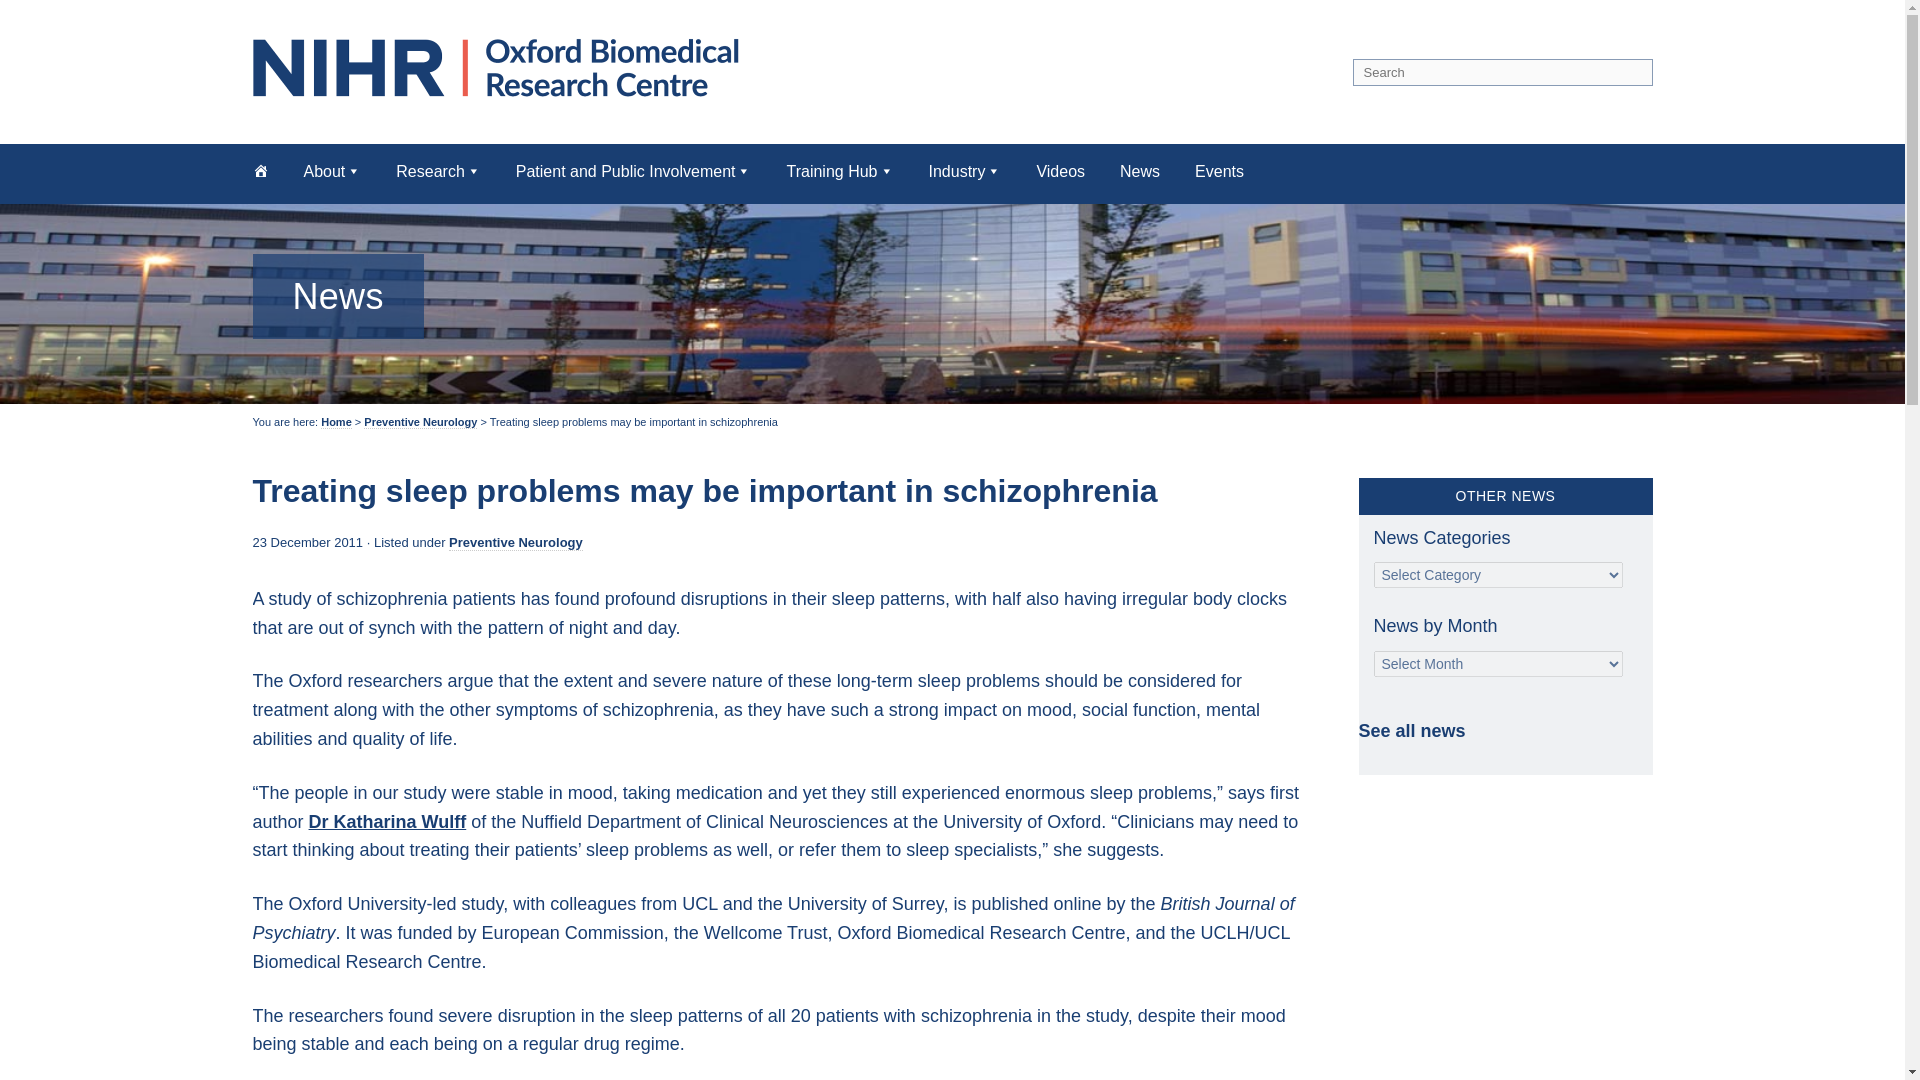  Describe the element at coordinates (634, 170) in the screenshot. I see `Patient and Public Involvement` at that location.